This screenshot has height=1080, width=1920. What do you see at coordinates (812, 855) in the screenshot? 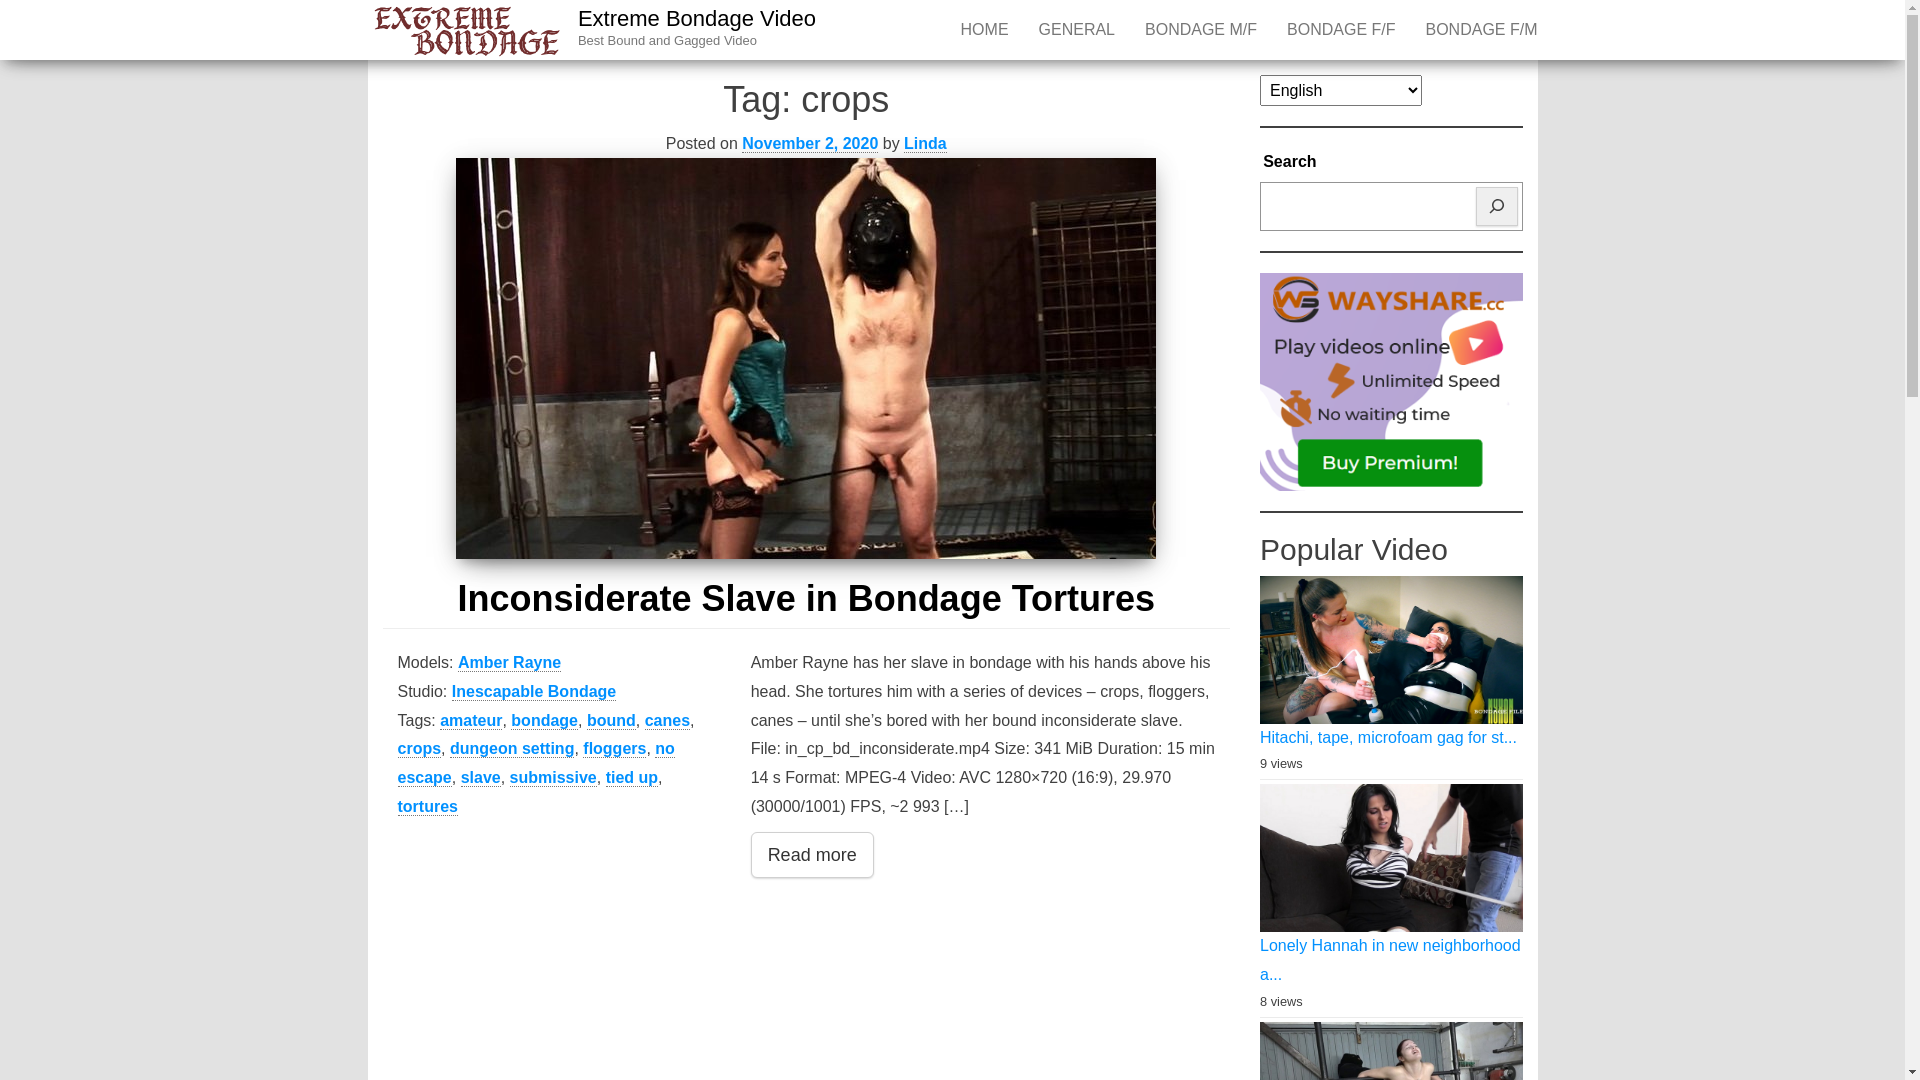
I see `Read more` at bounding box center [812, 855].